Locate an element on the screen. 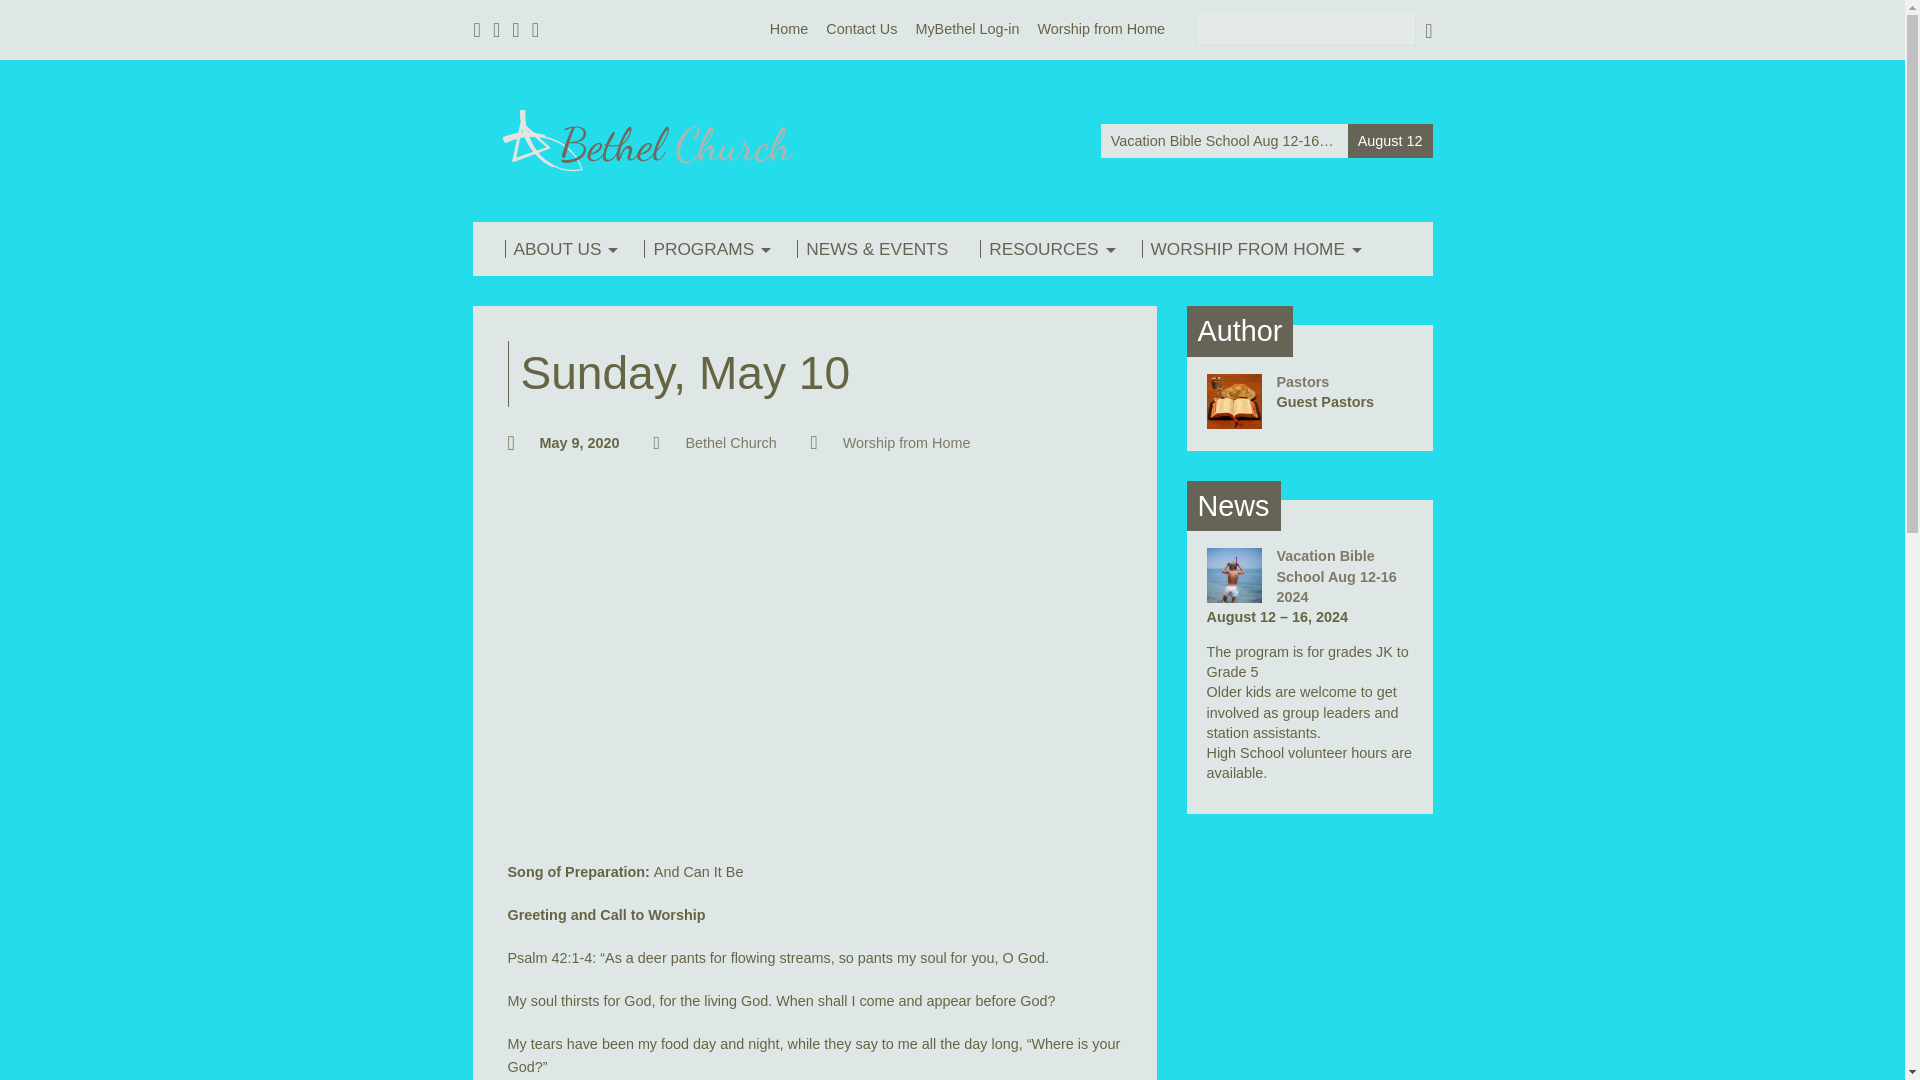 Image resolution: width=1920 pixels, height=1080 pixels. MyBethel Log-in is located at coordinates (967, 28).